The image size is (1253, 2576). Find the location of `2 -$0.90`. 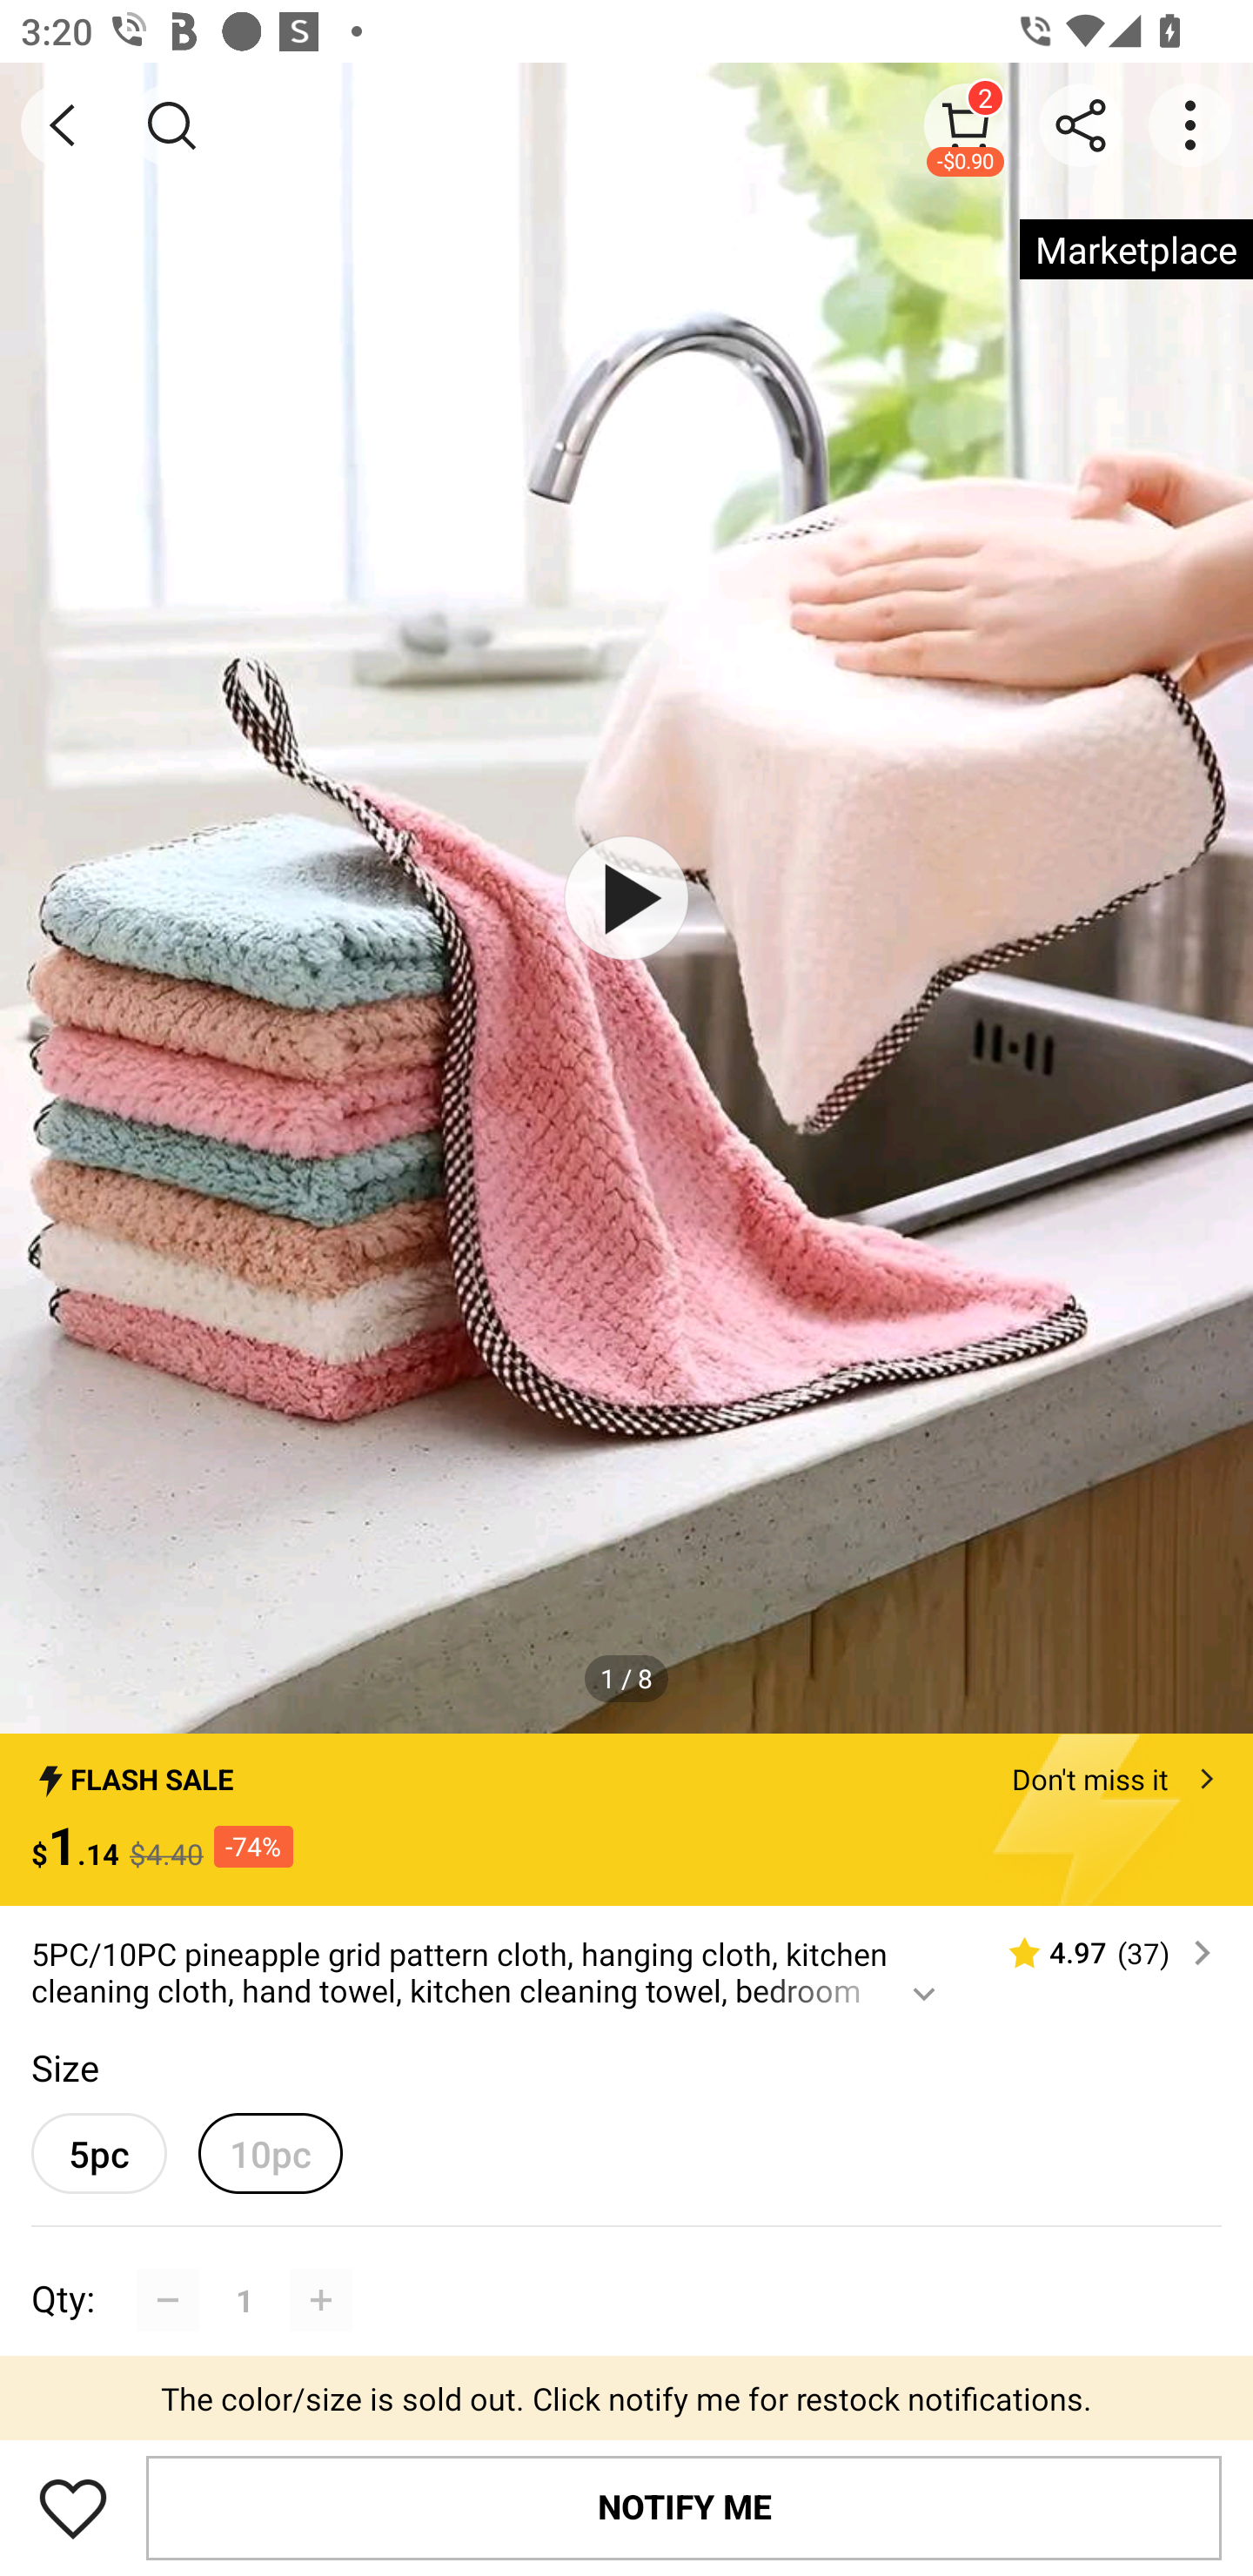

2 -$0.90 is located at coordinates (966, 124).